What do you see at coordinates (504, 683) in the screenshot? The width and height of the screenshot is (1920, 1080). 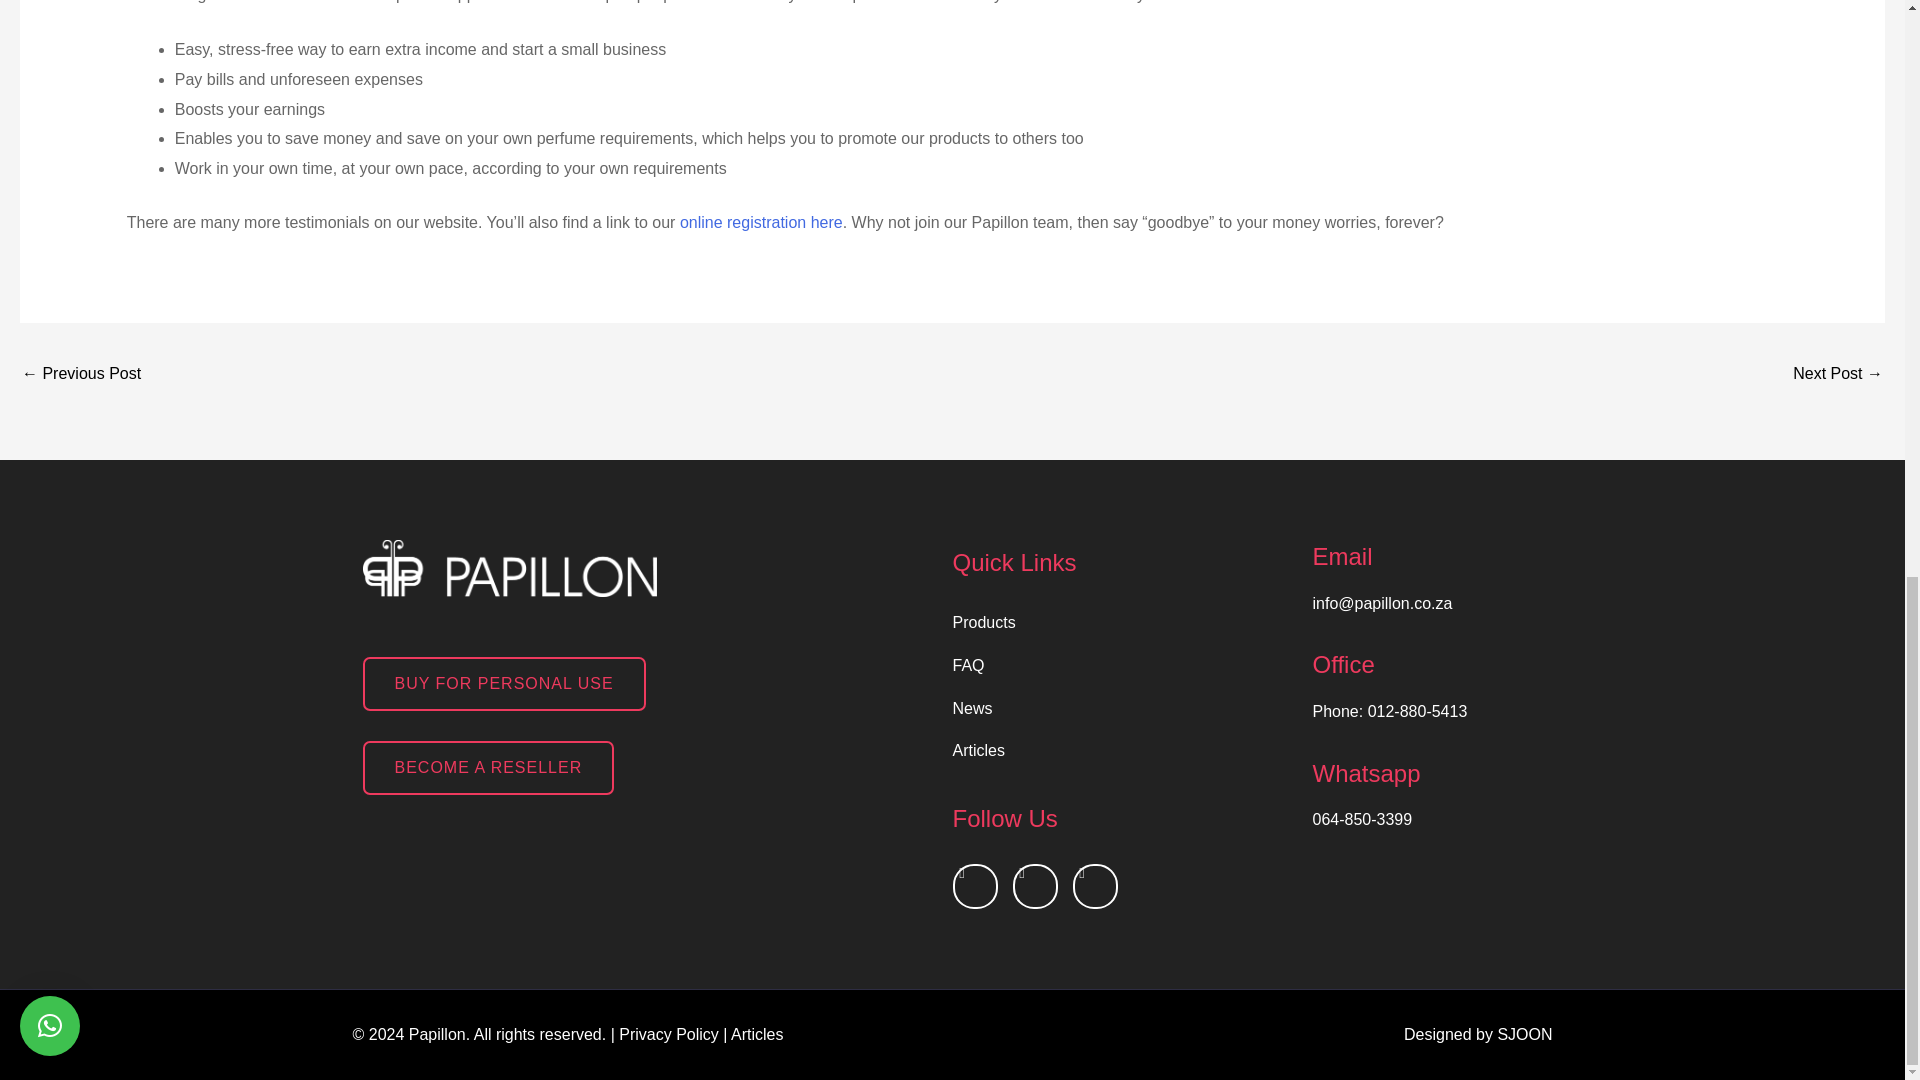 I see `BUY FOR PERSONAL USE` at bounding box center [504, 683].